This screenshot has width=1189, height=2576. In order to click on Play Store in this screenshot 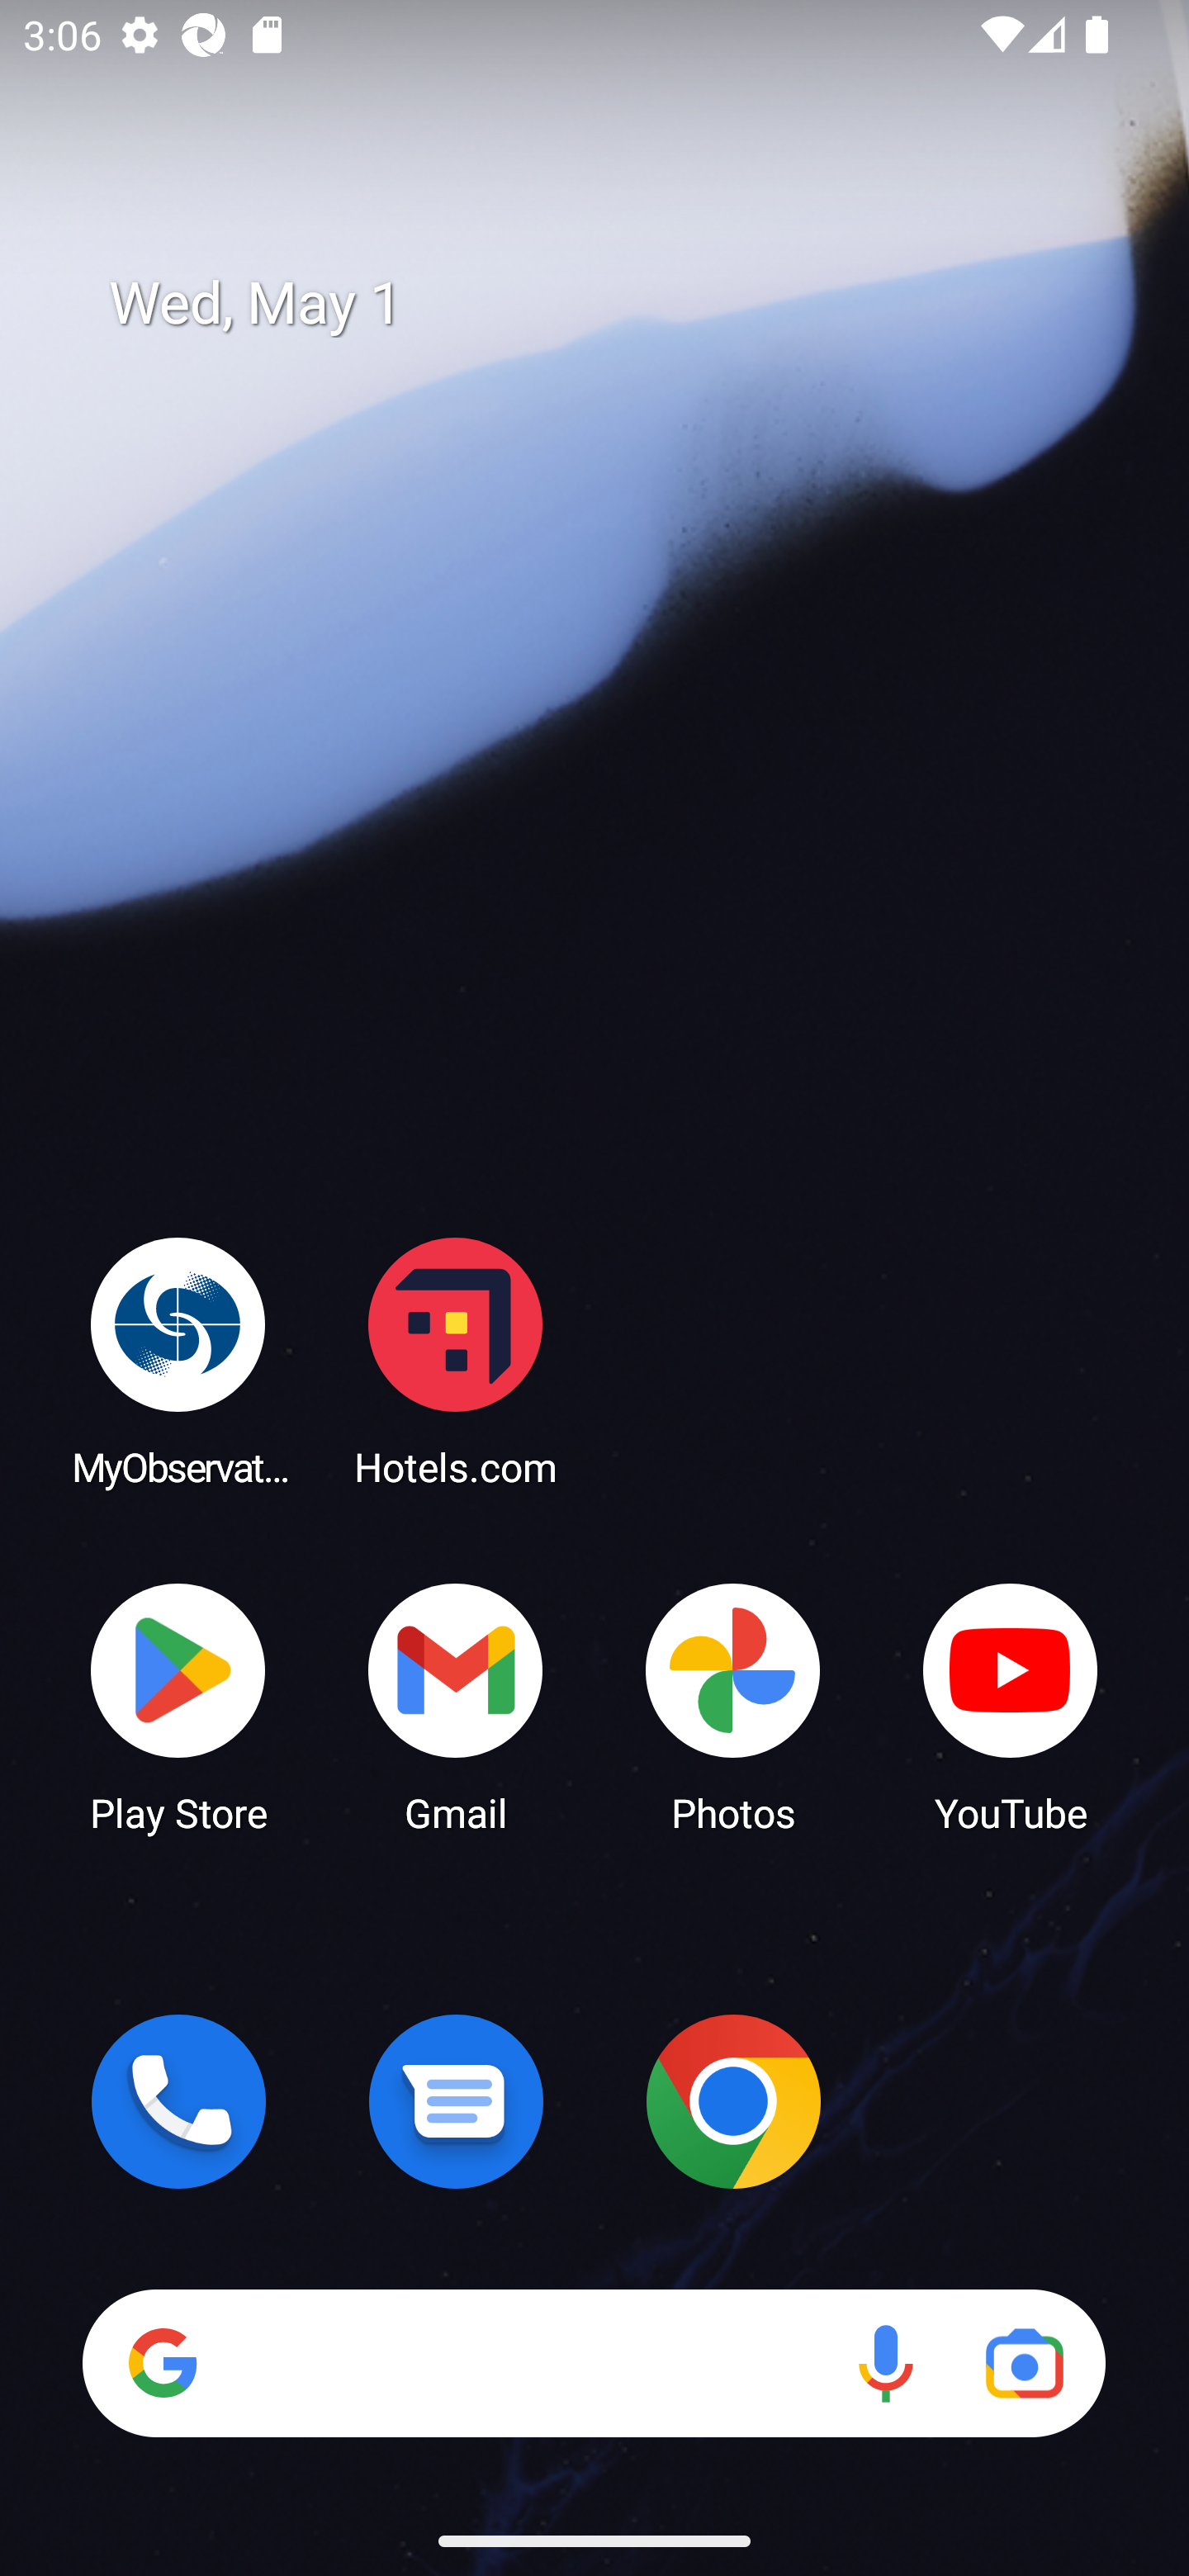, I will do `click(178, 1706)`.